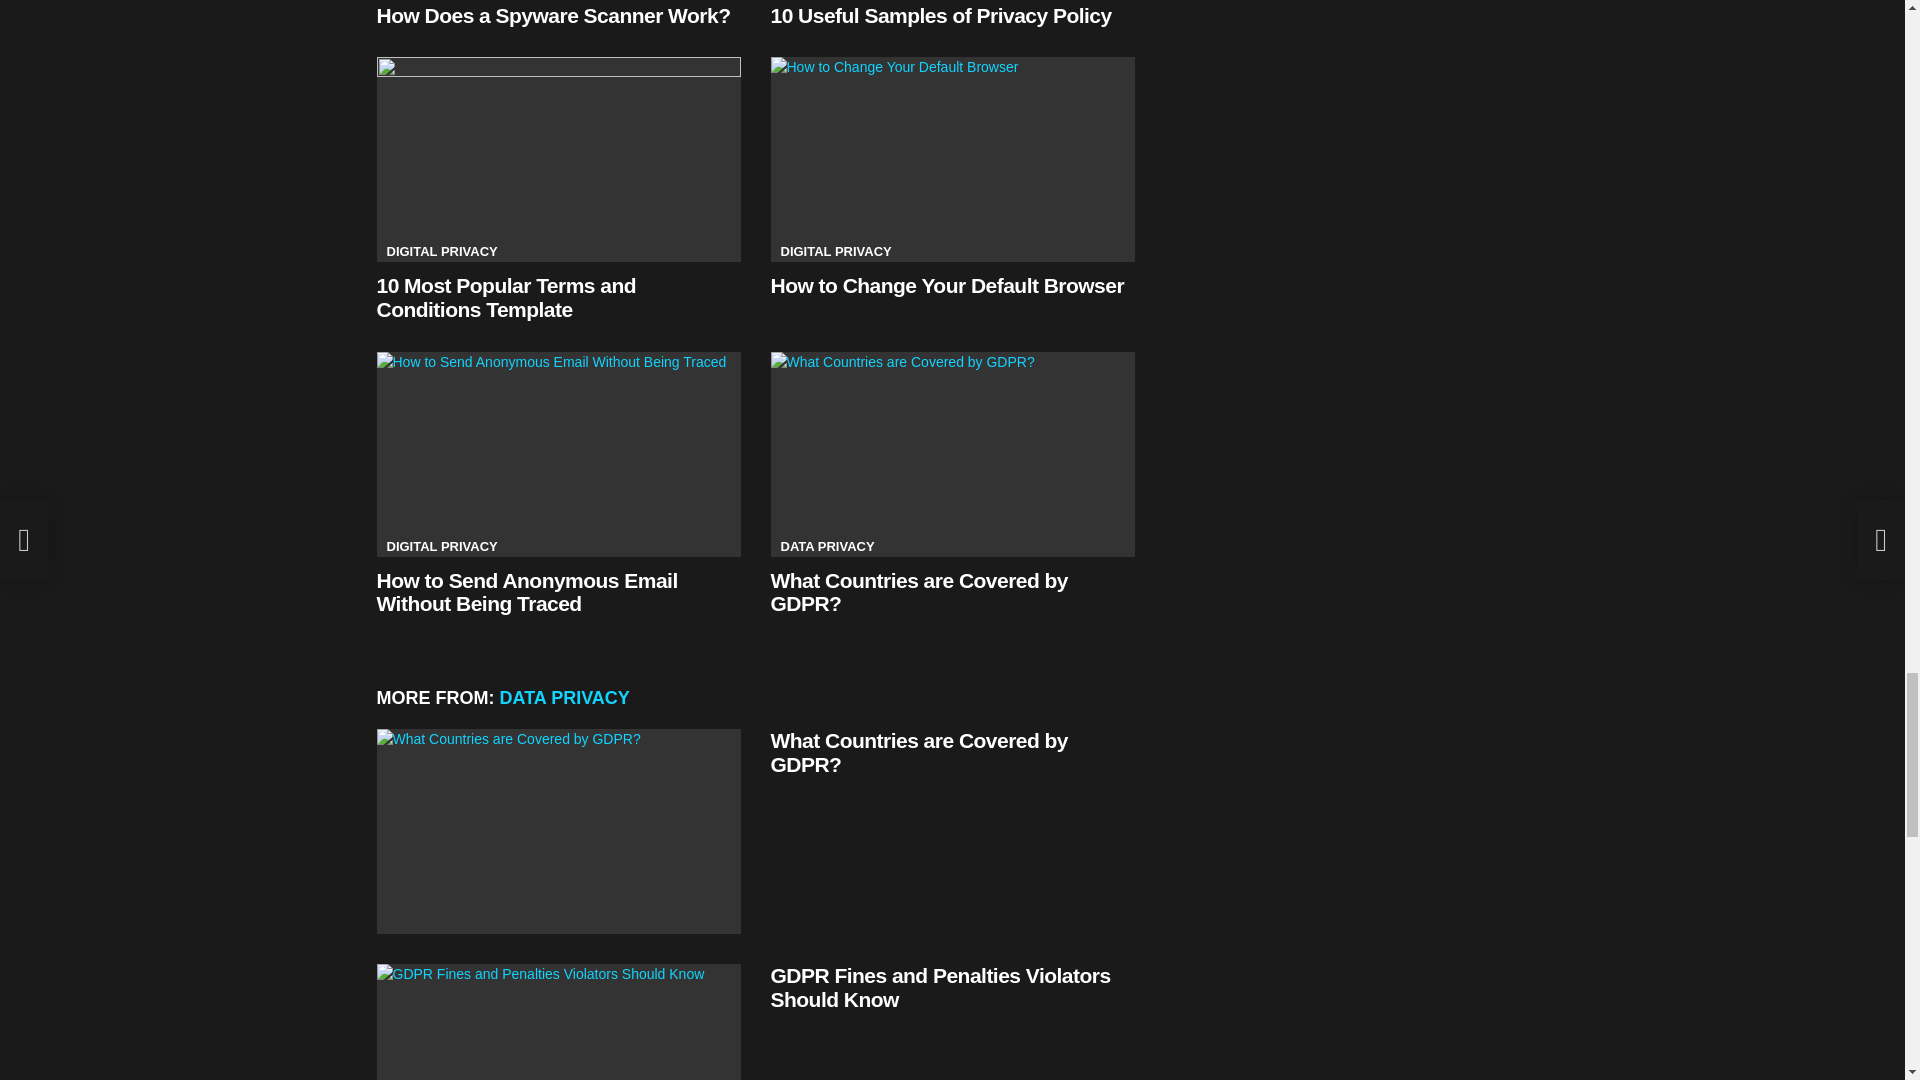  What do you see at coordinates (506, 297) in the screenshot?
I see `10 Most Popular Terms and Conditions Template` at bounding box center [506, 297].